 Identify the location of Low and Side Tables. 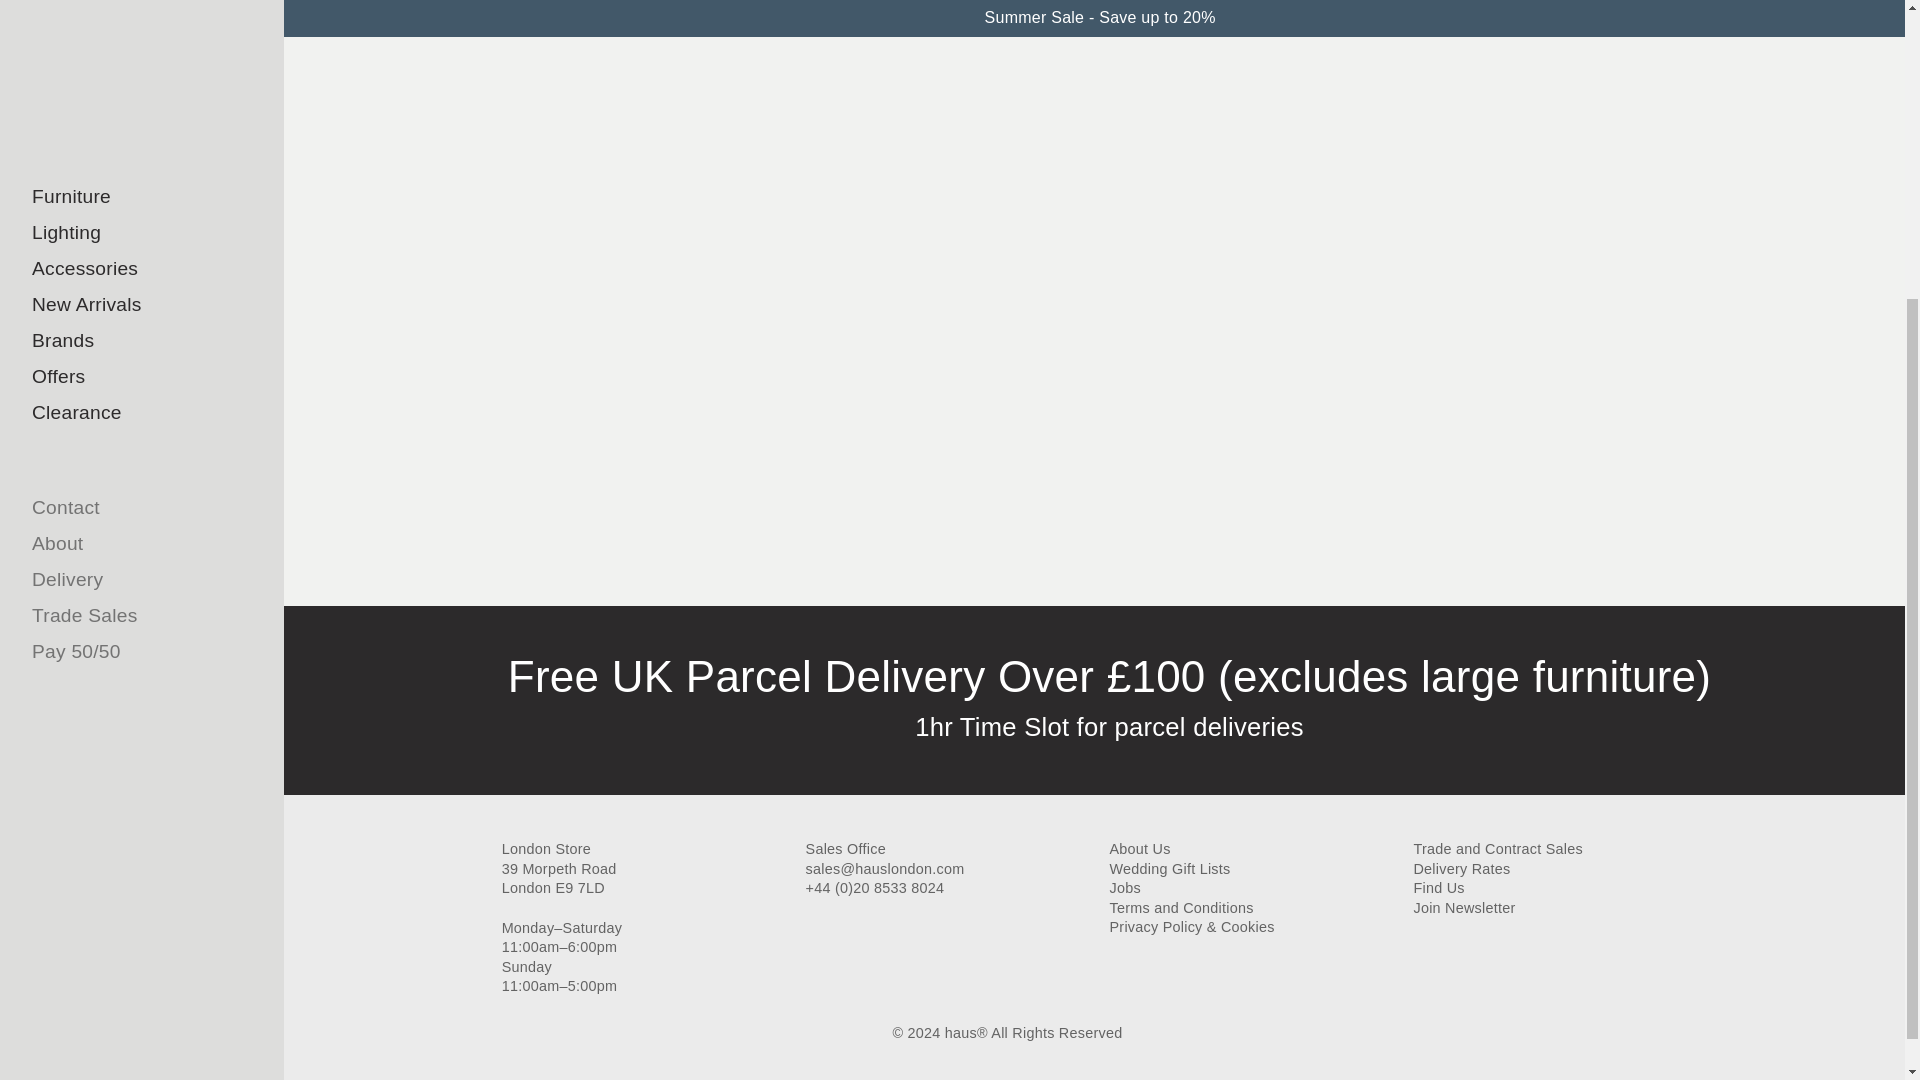
(100, 10).